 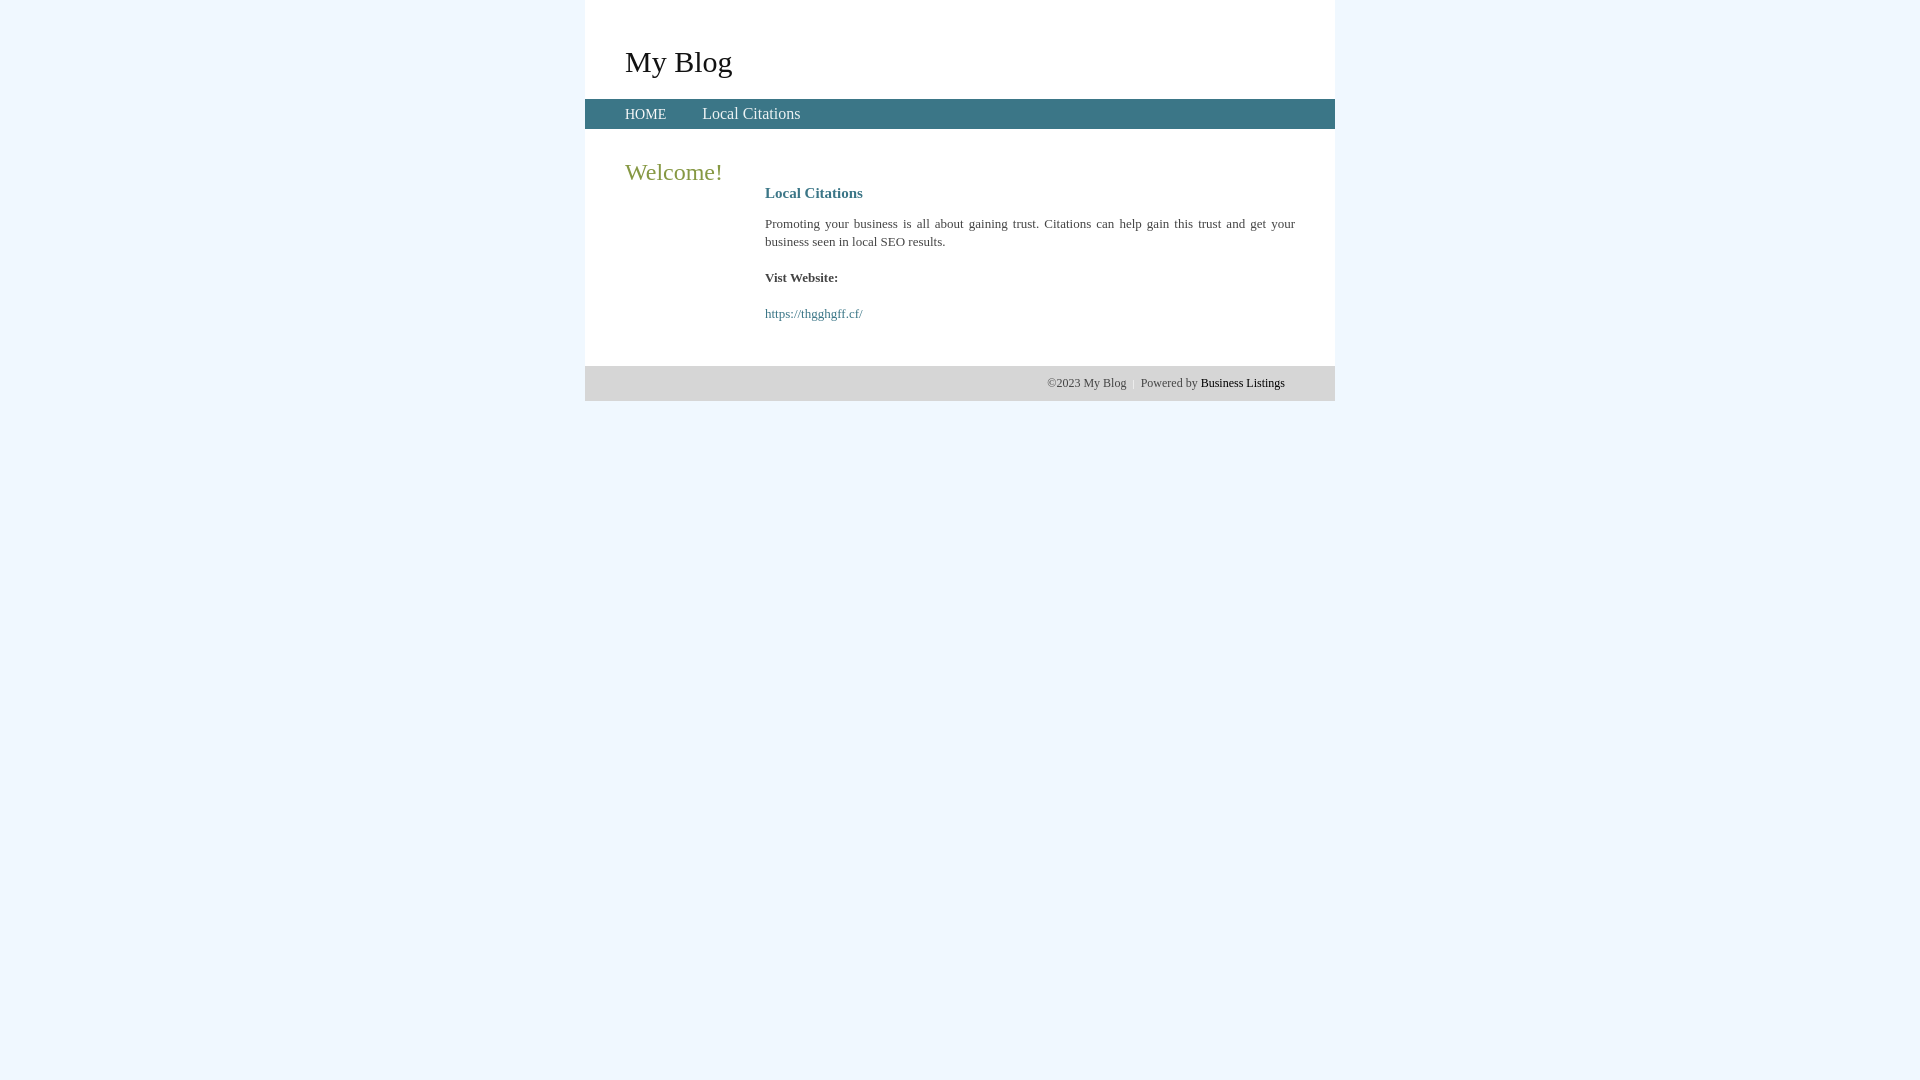 I want to click on HOME, so click(x=646, y=114).